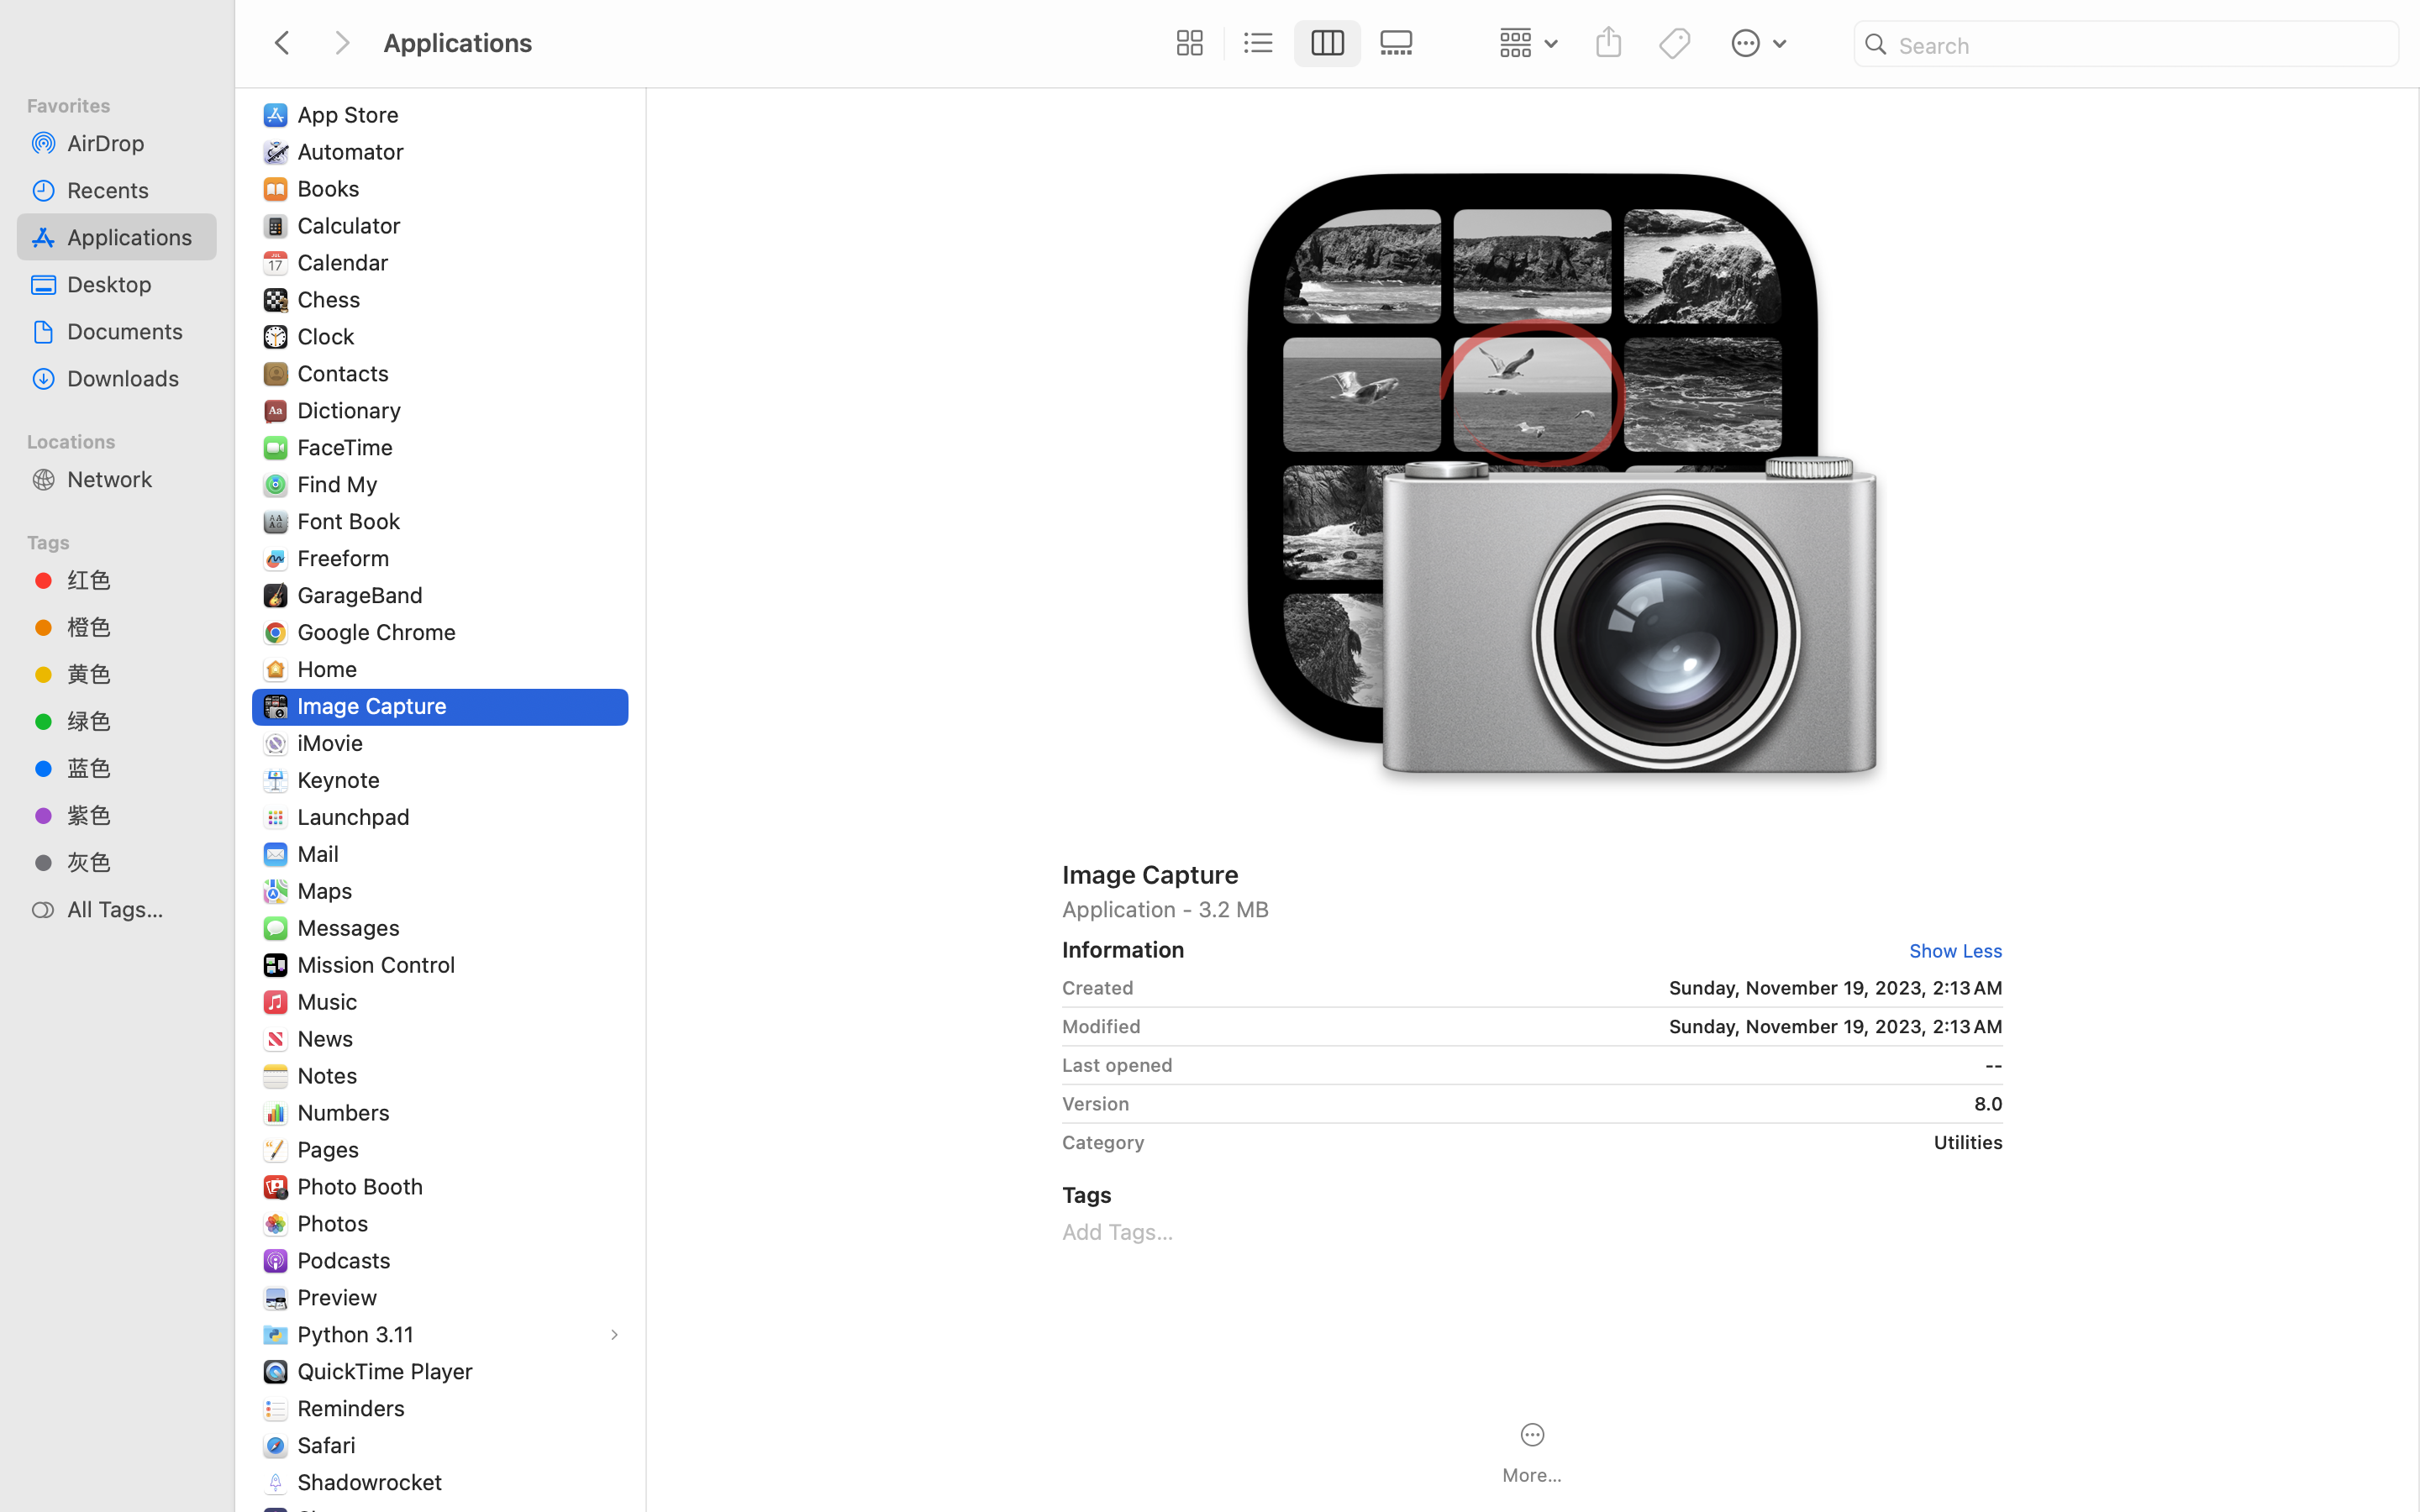 The height and width of the screenshot is (1512, 2420). Describe the element at coordinates (127, 103) in the screenshot. I see `Favorites` at that location.